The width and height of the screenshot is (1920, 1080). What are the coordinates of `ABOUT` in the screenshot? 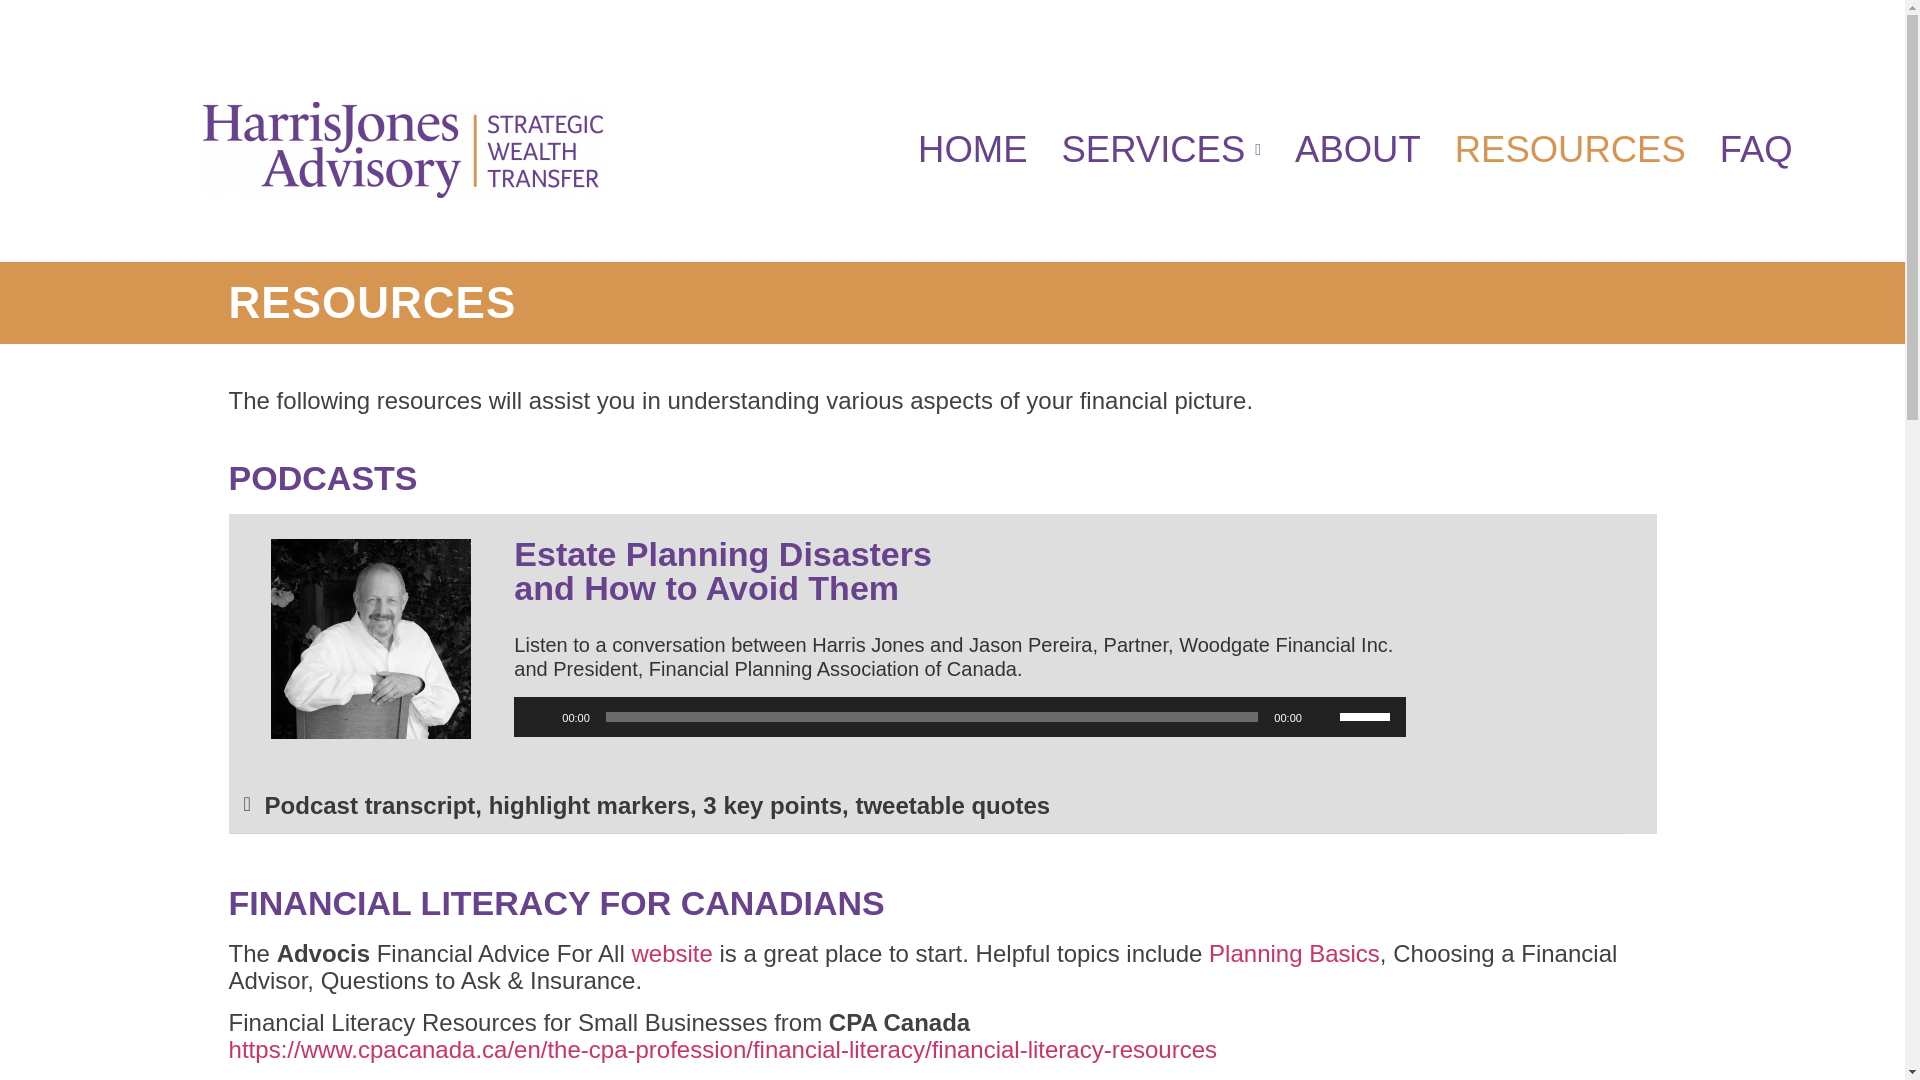 It's located at (1358, 150).